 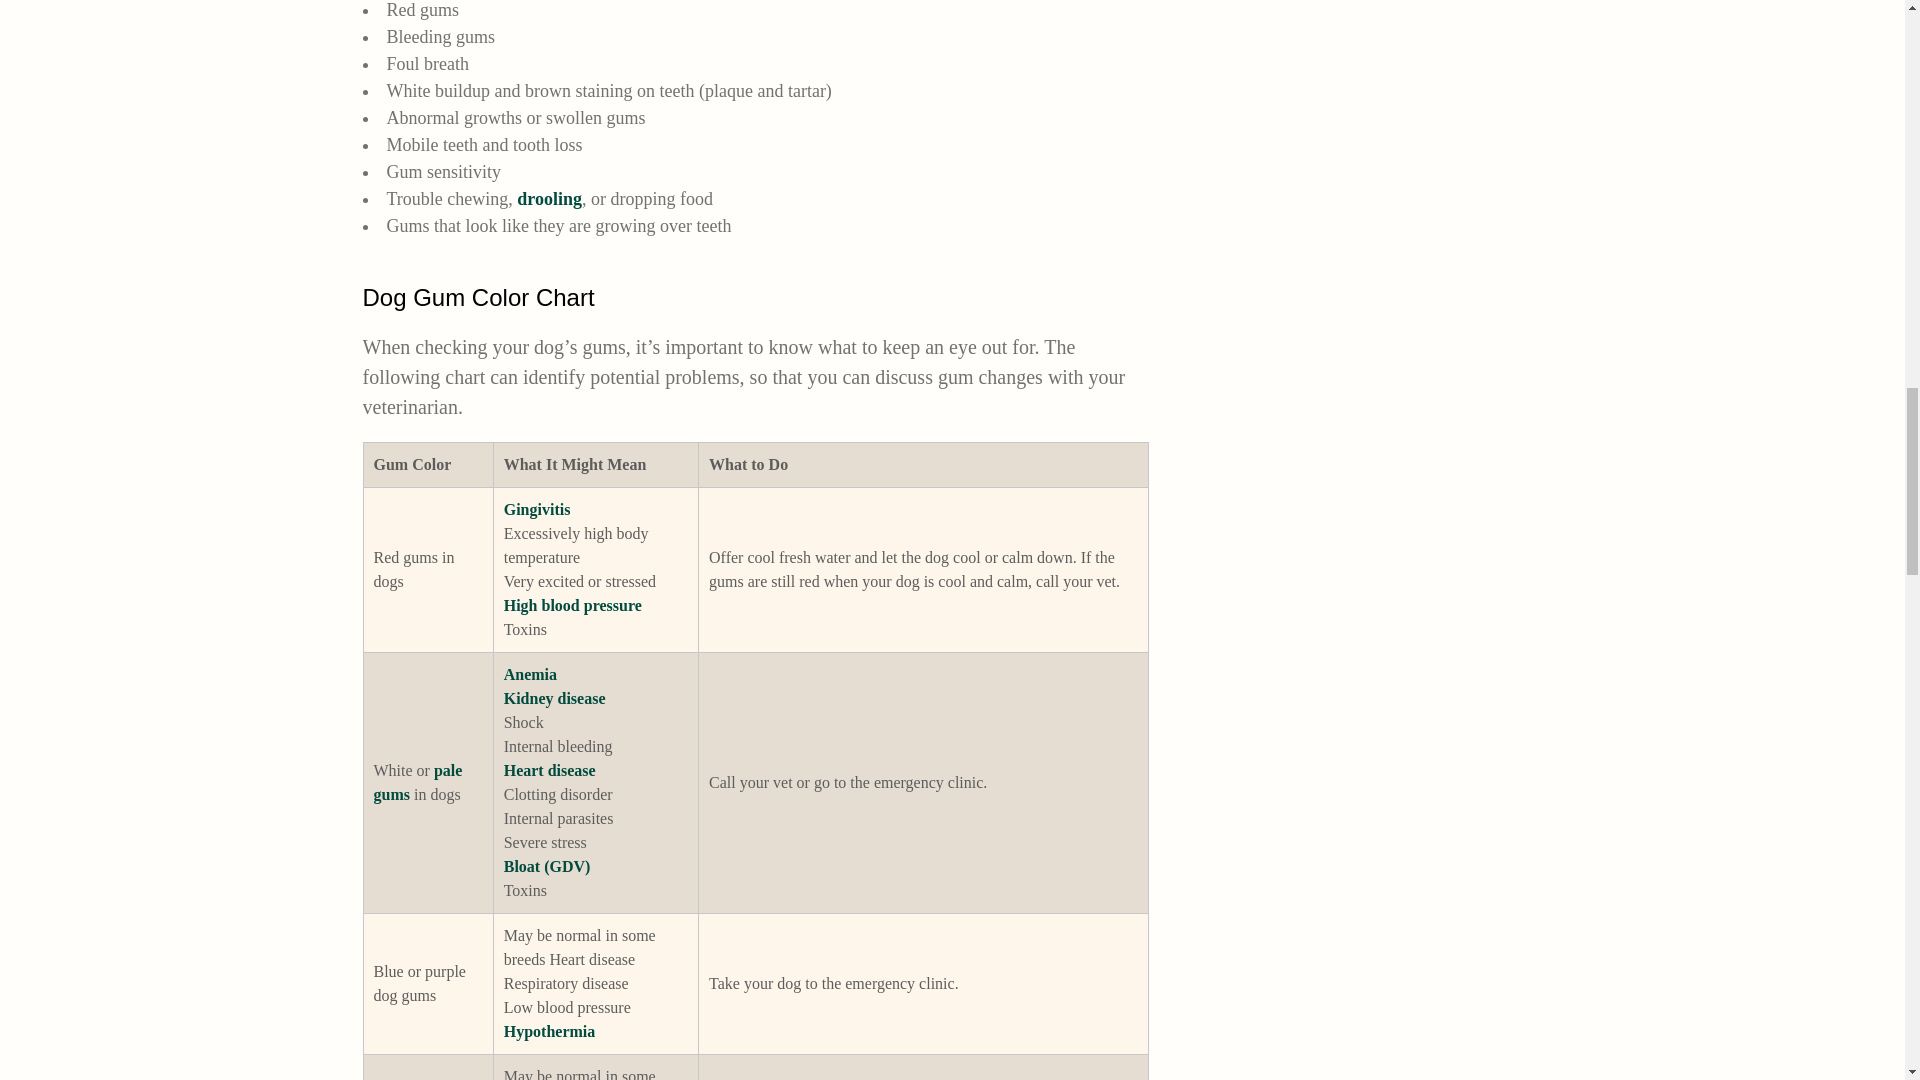 What do you see at coordinates (549, 1031) in the screenshot?
I see `Hypothermia` at bounding box center [549, 1031].